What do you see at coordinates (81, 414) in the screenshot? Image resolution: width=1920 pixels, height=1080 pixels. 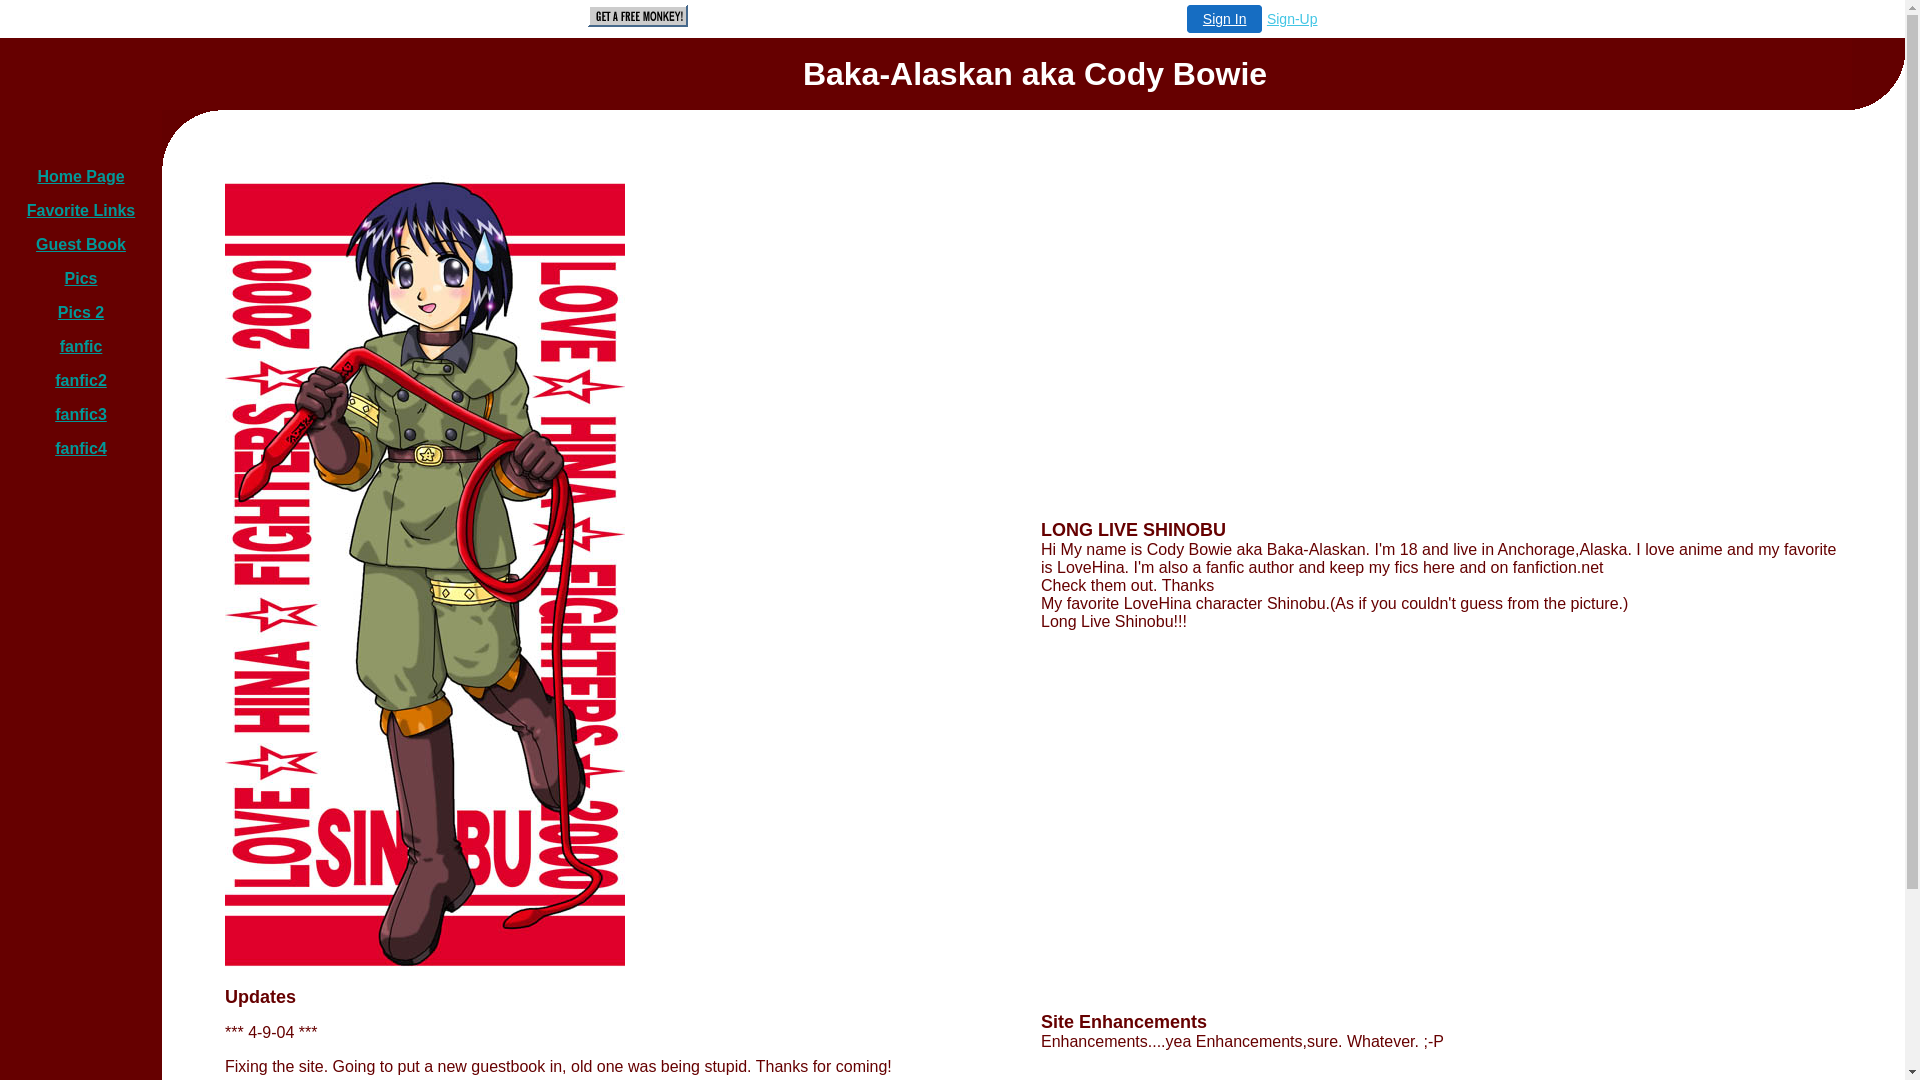 I see `fanfic3` at bounding box center [81, 414].